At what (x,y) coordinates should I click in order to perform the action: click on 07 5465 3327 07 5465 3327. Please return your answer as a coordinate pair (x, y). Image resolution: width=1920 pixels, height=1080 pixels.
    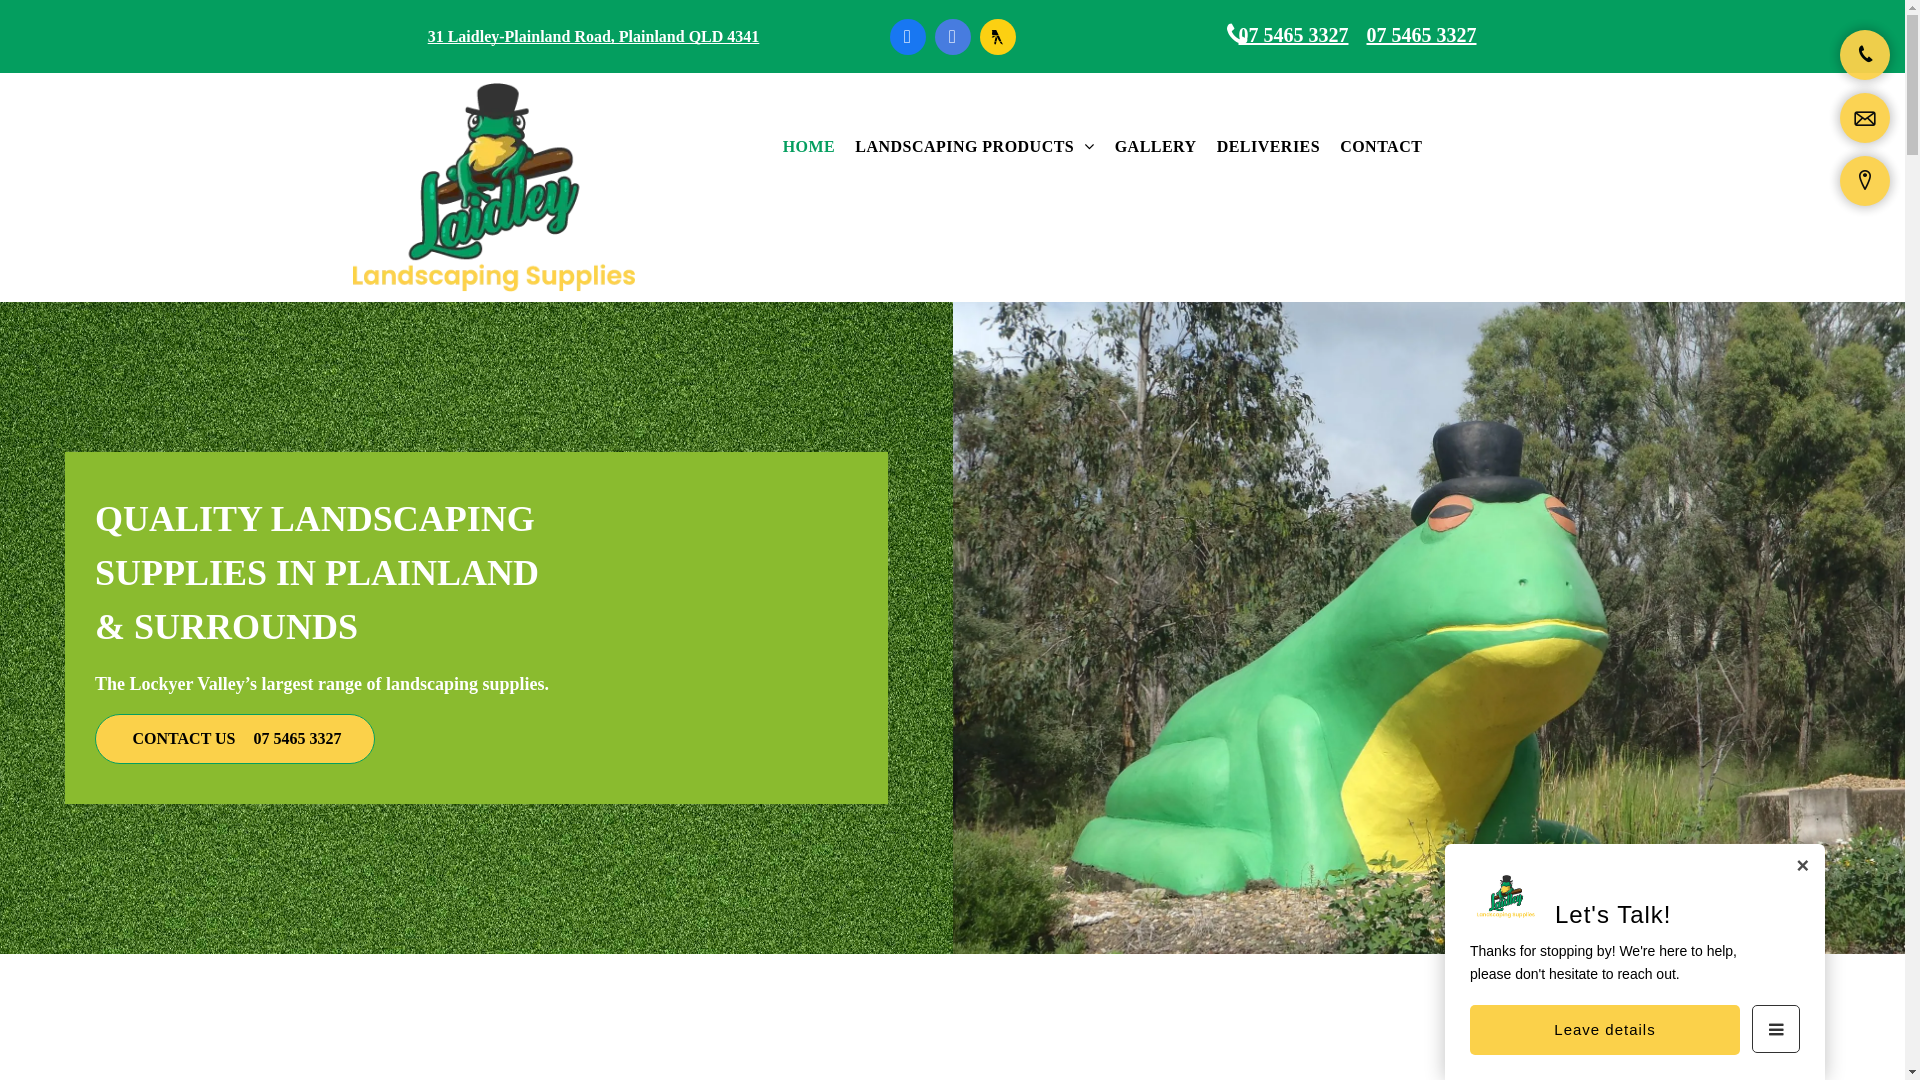
    Looking at the image, I should click on (1312, 35).